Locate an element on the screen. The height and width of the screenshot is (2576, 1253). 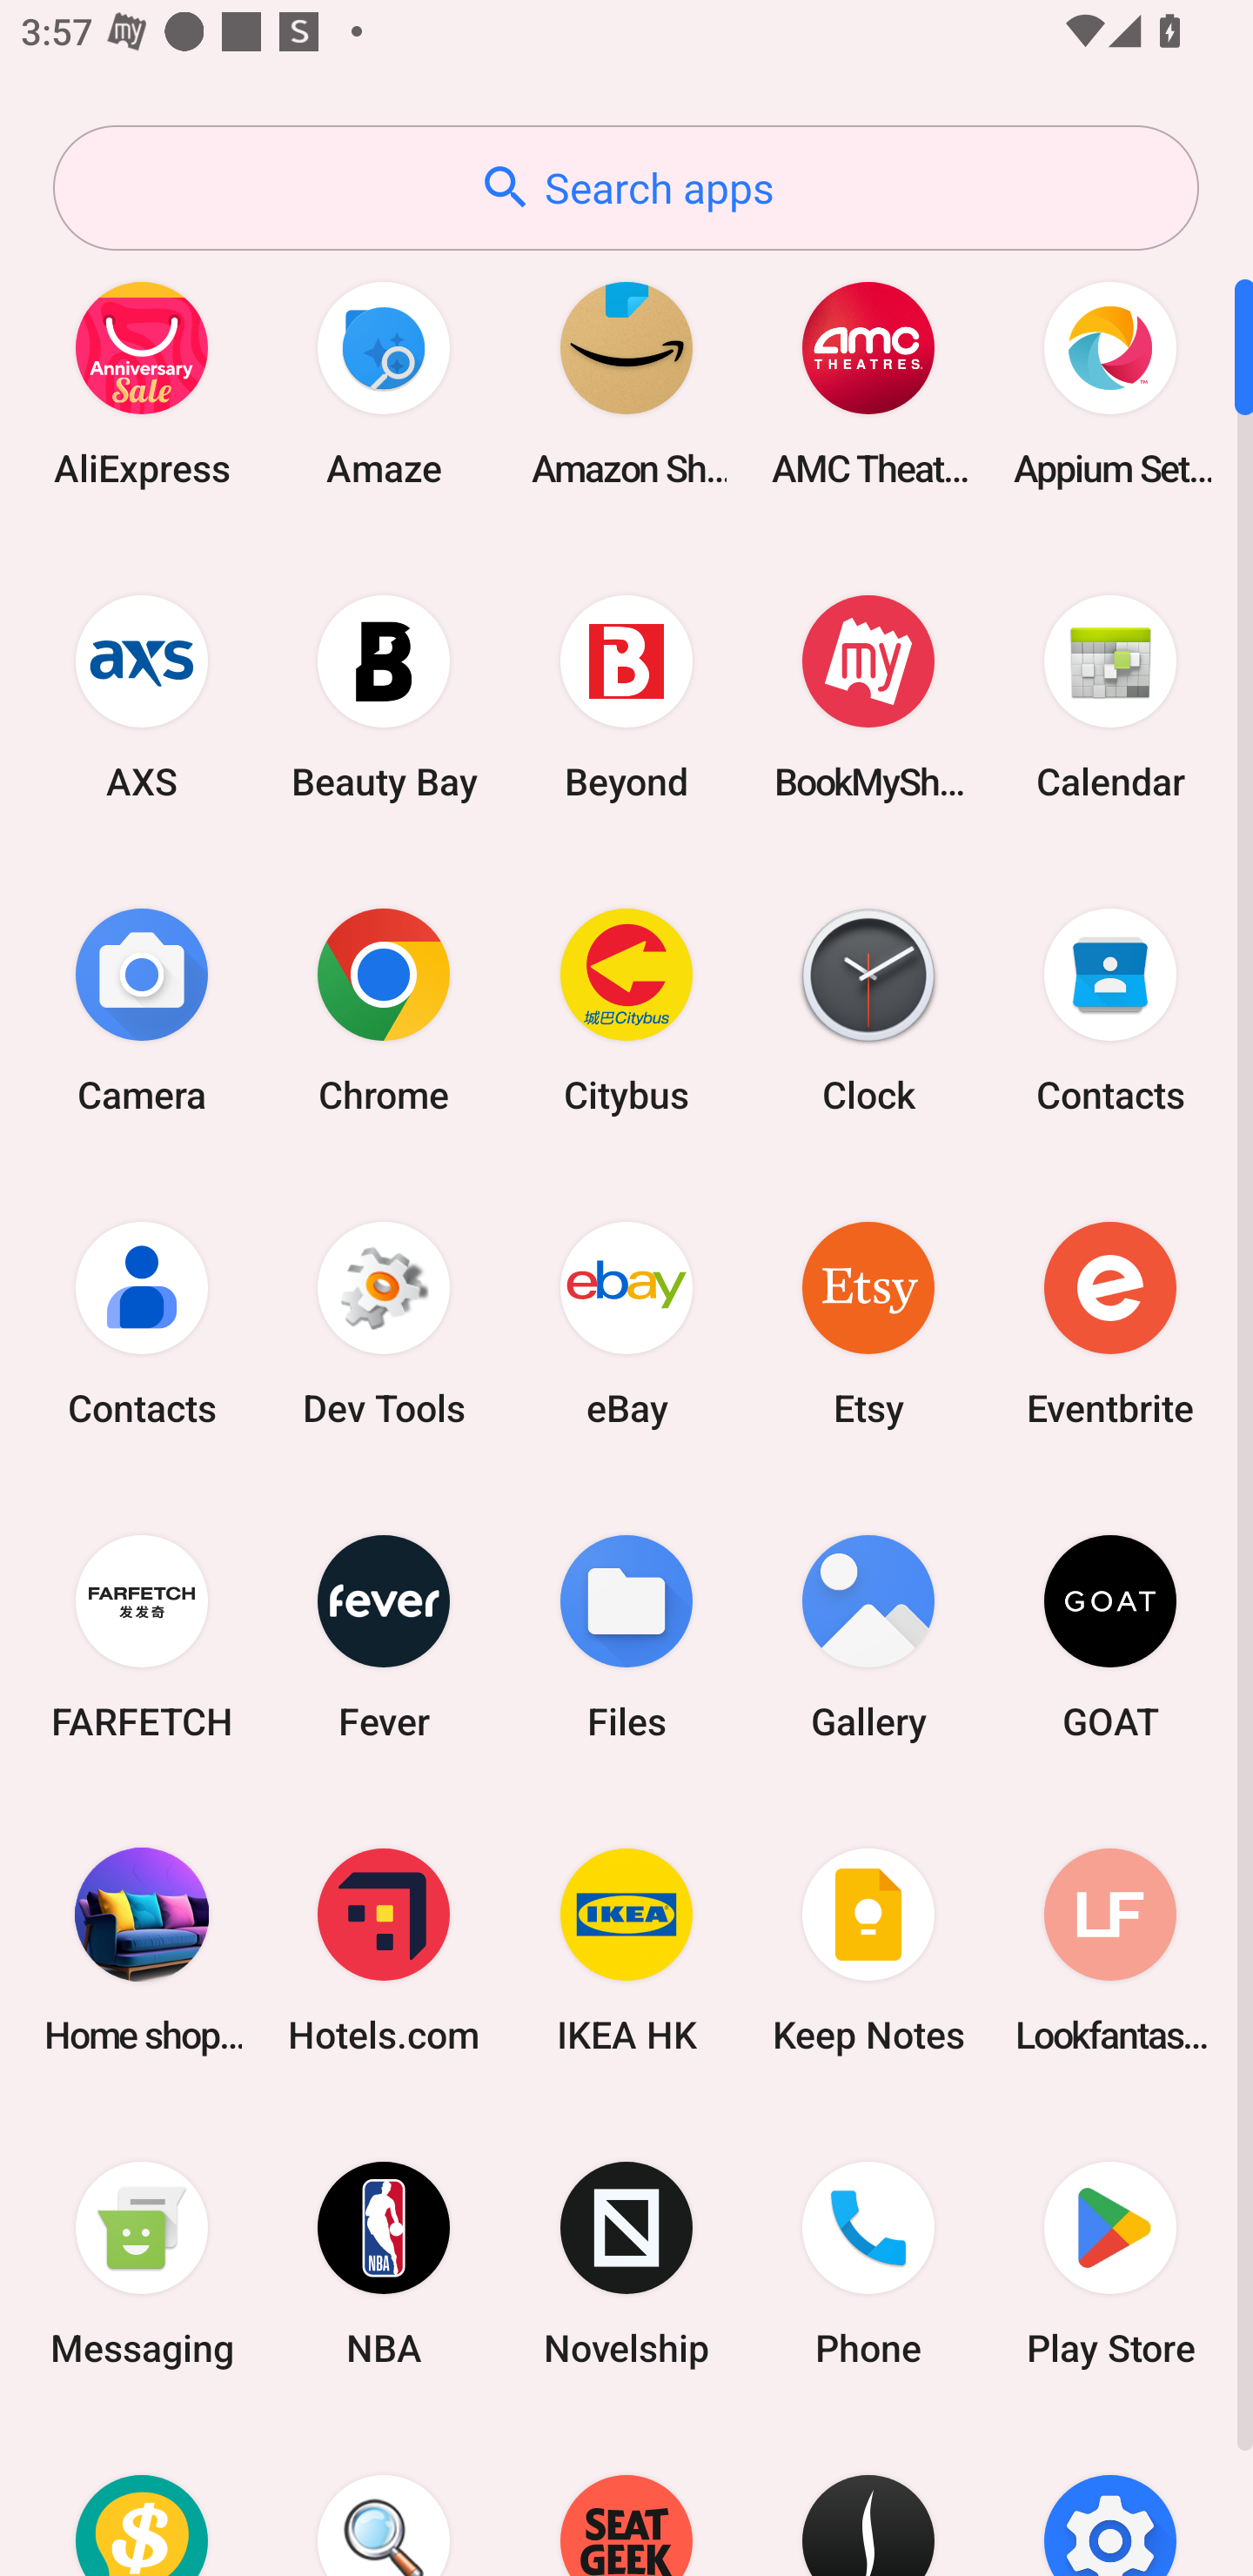
Search is located at coordinates (384, 2499).